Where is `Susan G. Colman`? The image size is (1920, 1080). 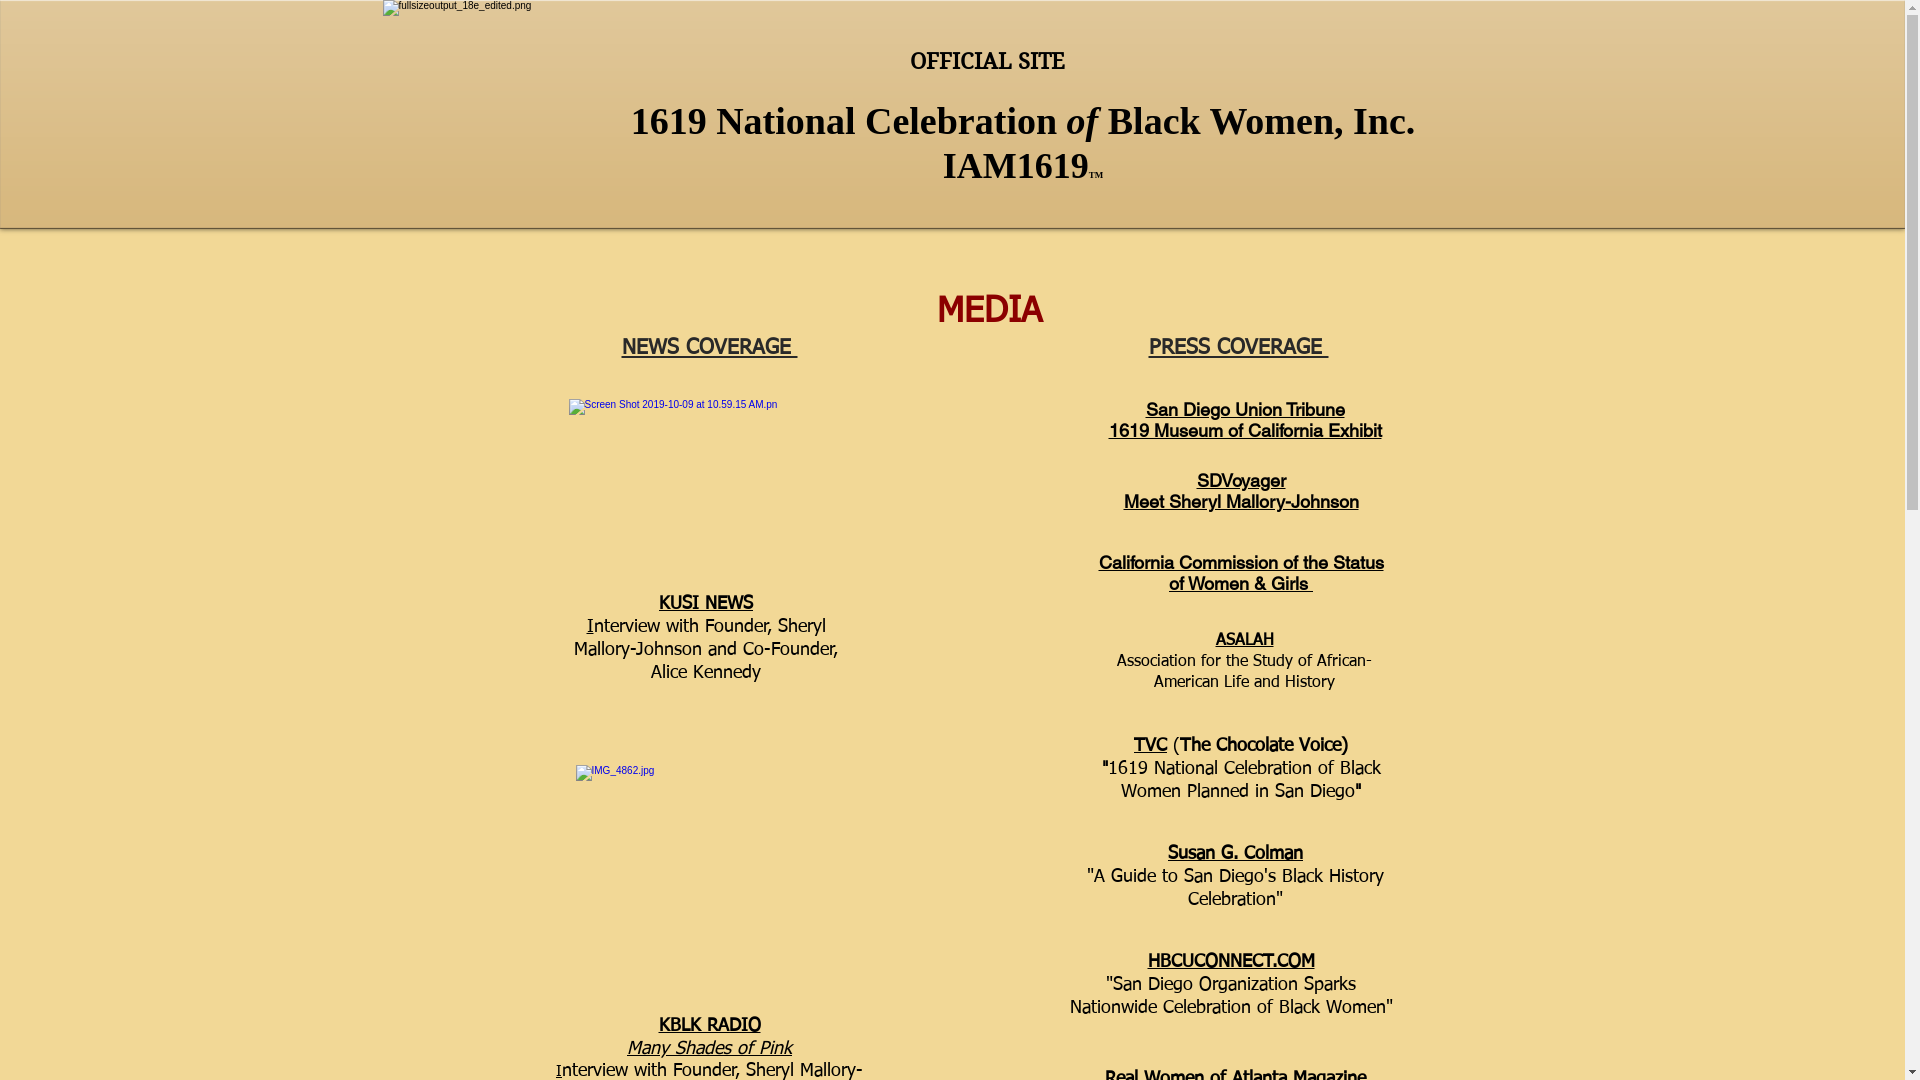 Susan G. Colman is located at coordinates (1236, 854).